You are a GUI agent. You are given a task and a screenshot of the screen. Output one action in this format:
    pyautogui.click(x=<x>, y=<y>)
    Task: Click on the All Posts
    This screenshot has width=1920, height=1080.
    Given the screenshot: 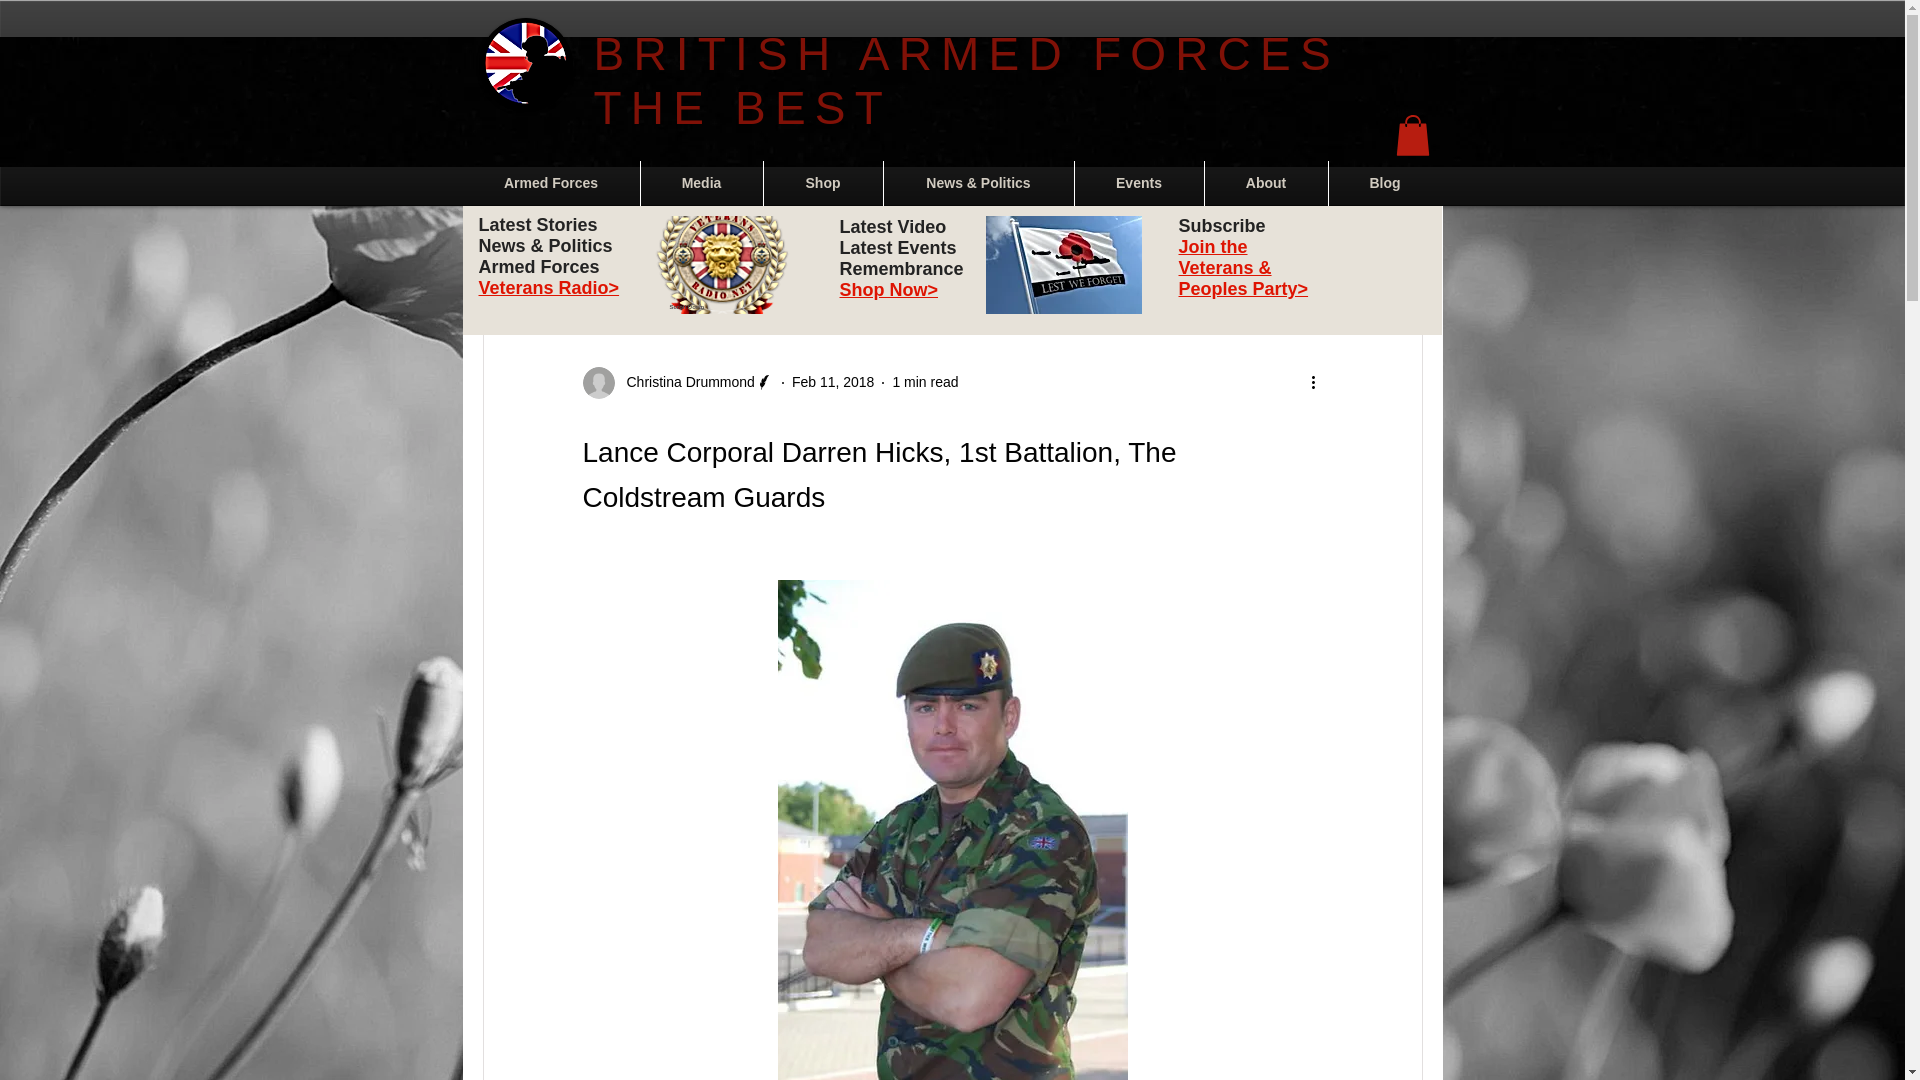 What is the action you would take?
    pyautogui.click(x=508, y=245)
    